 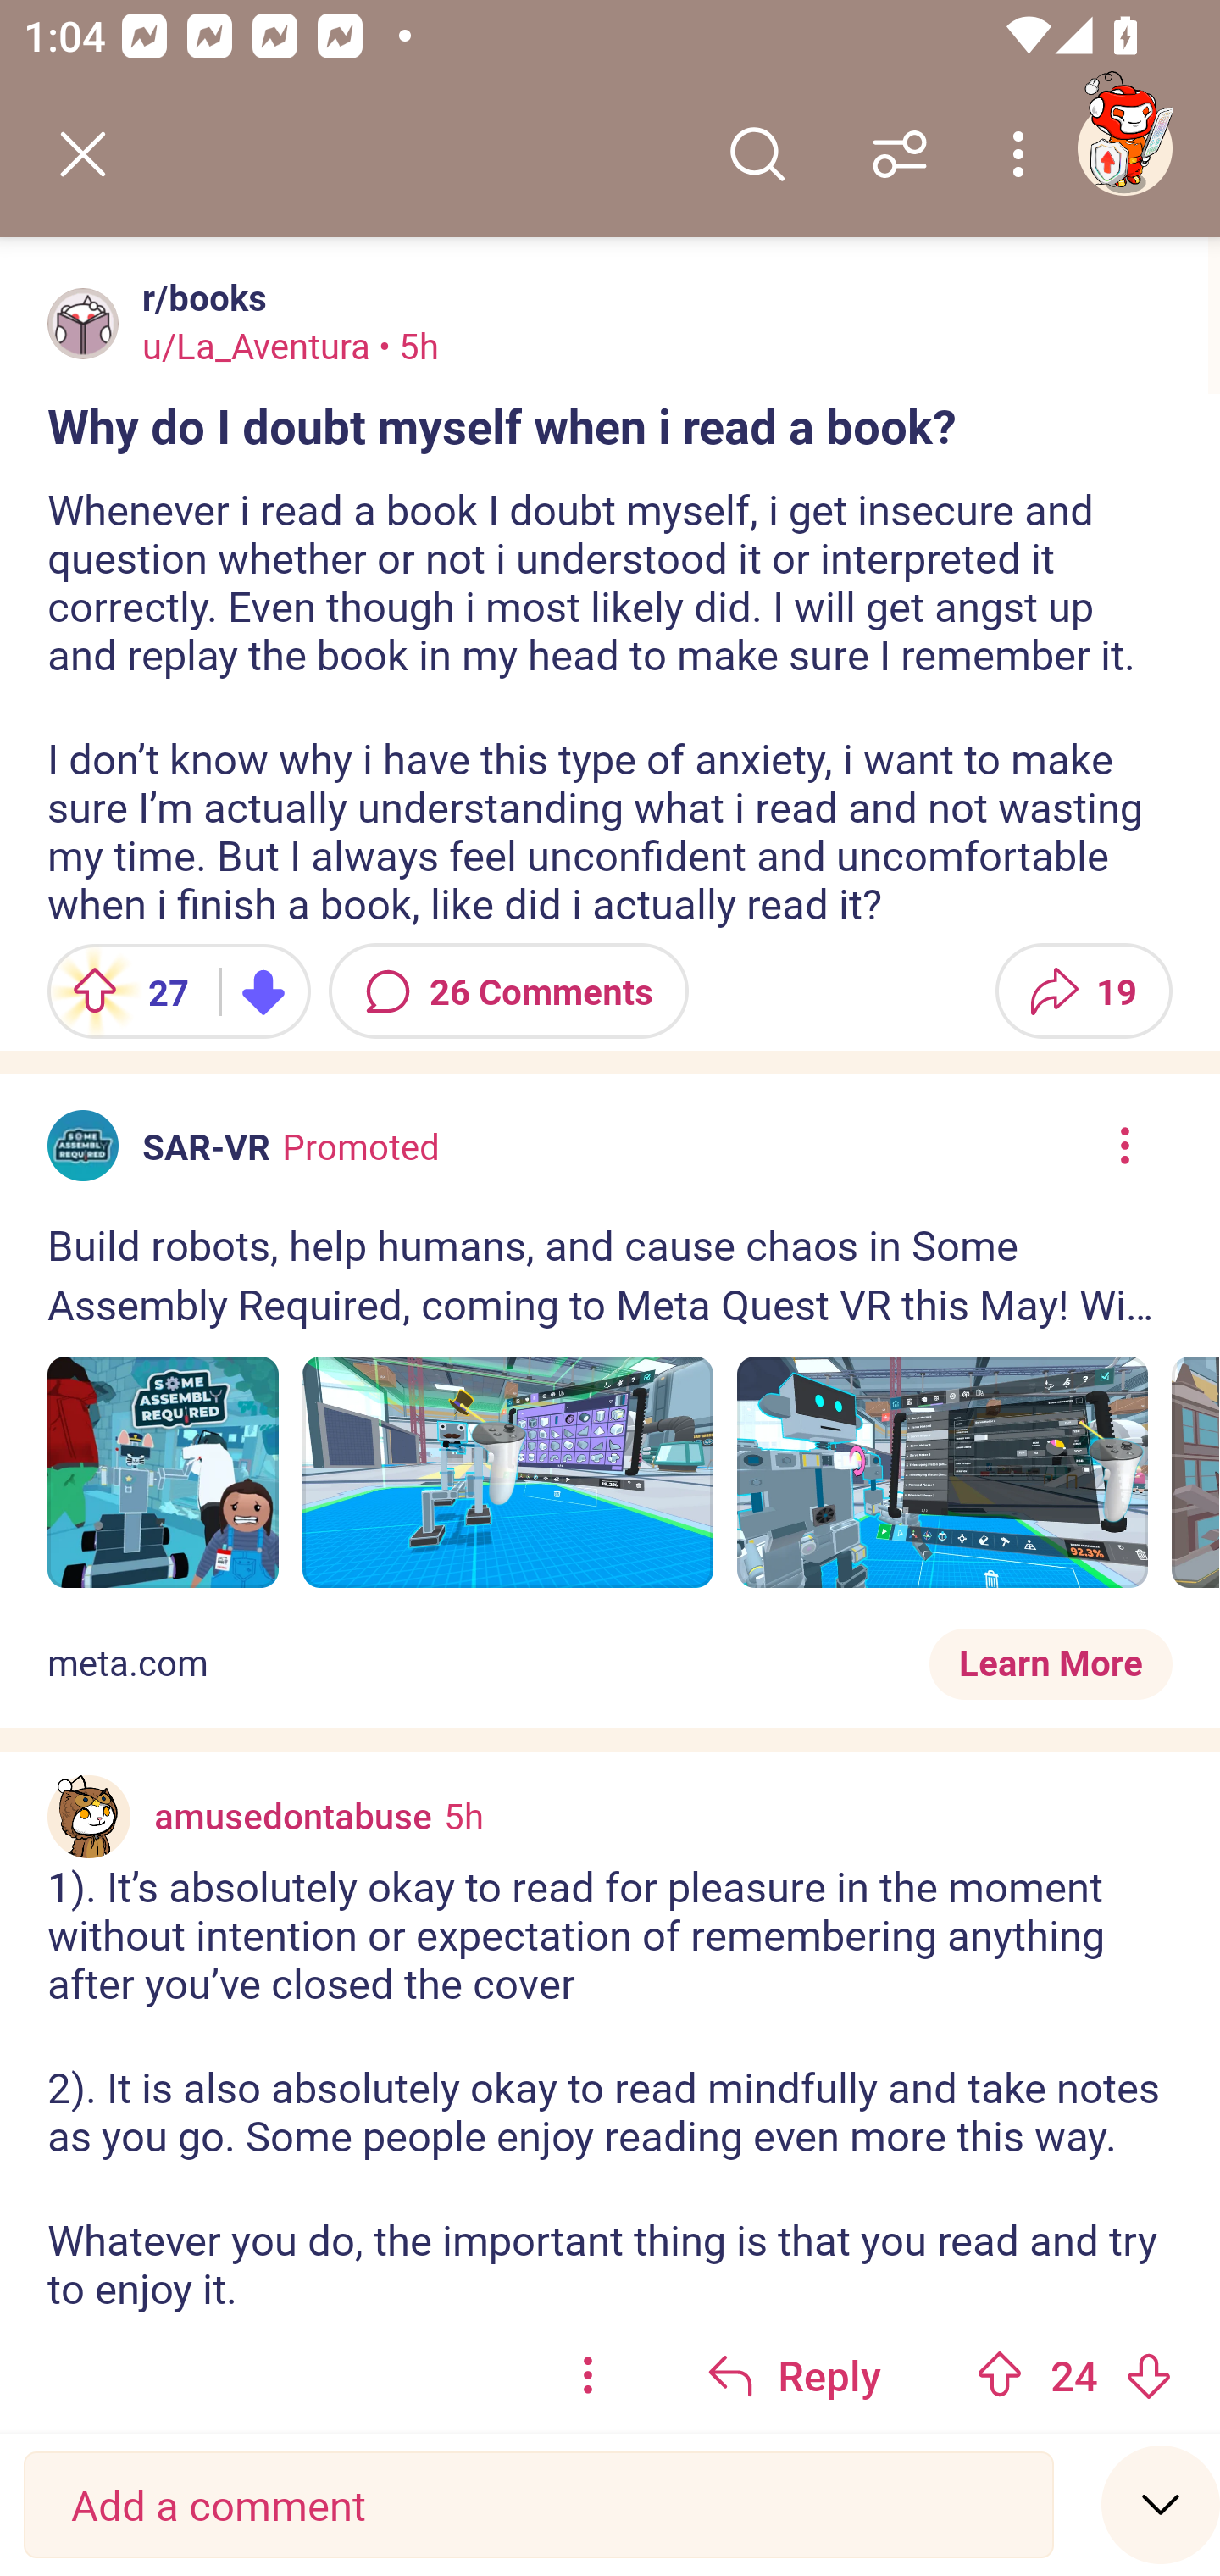 What do you see at coordinates (610, 991) in the screenshot?
I see `Upvote 27 Downvote 26 Comments Share 19` at bounding box center [610, 991].